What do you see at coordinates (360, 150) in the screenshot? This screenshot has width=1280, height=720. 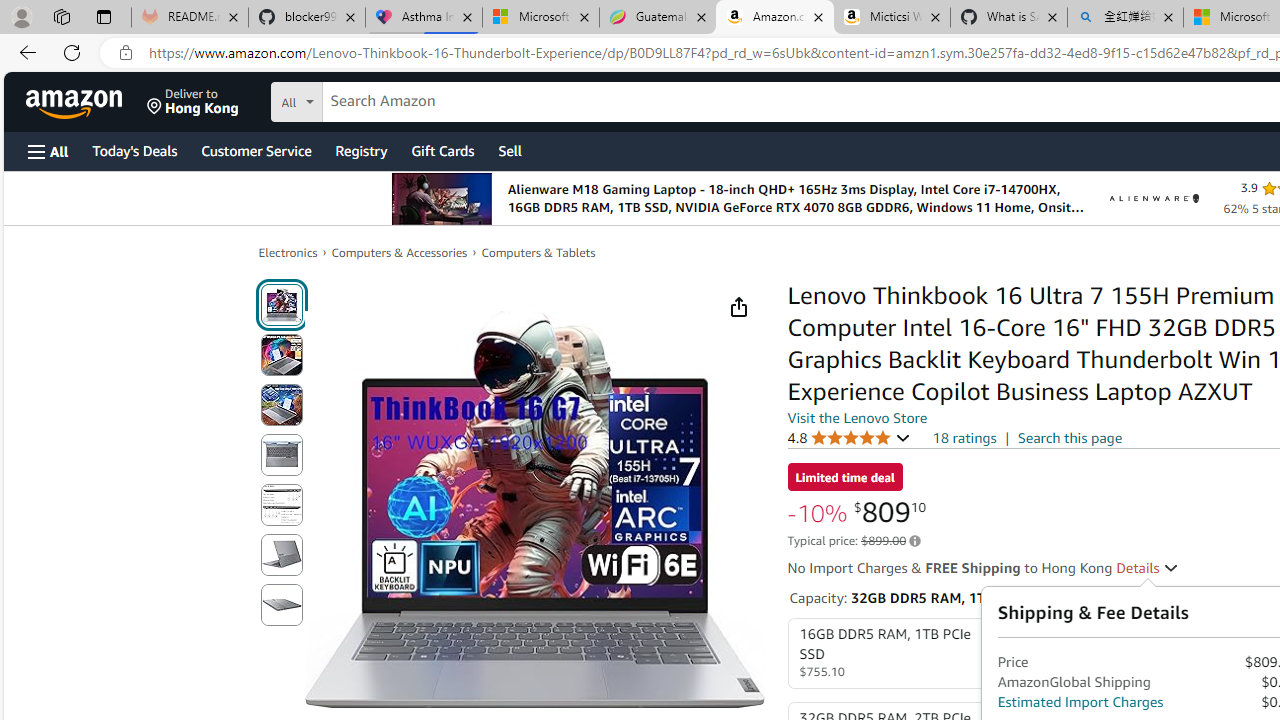 I see `Registry` at bounding box center [360, 150].